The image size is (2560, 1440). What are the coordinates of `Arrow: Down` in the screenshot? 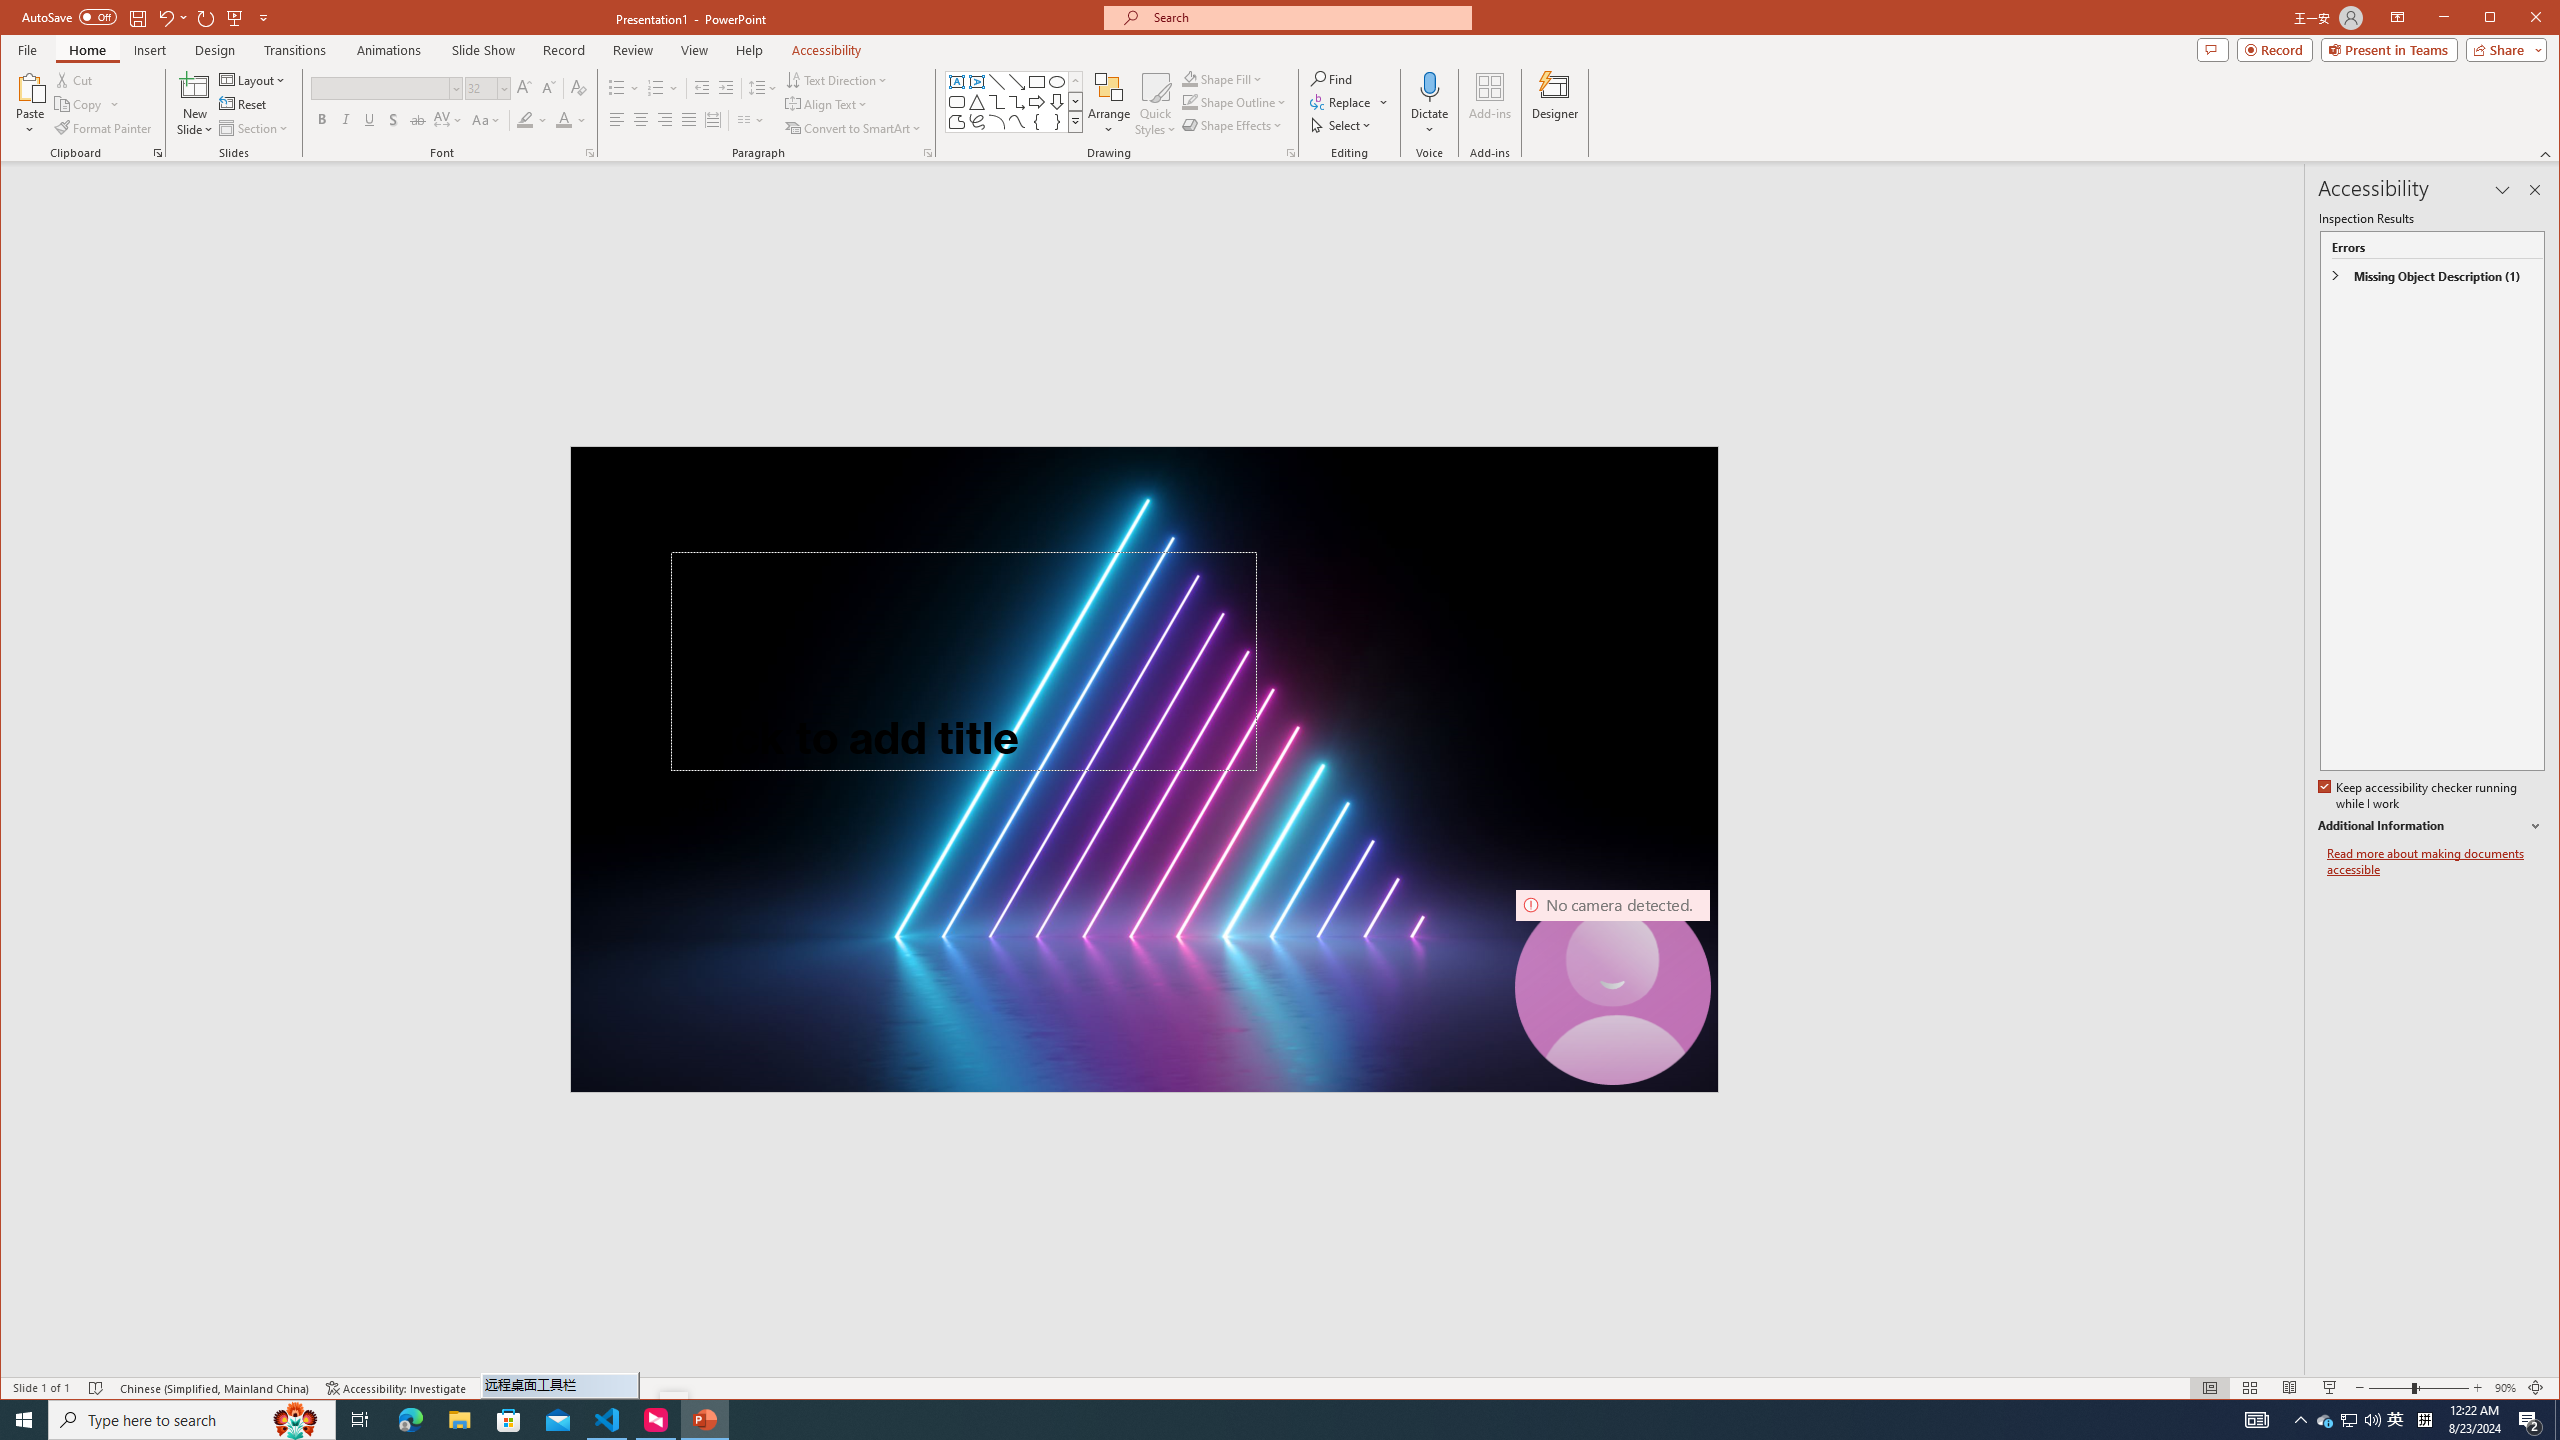 It's located at (1057, 102).